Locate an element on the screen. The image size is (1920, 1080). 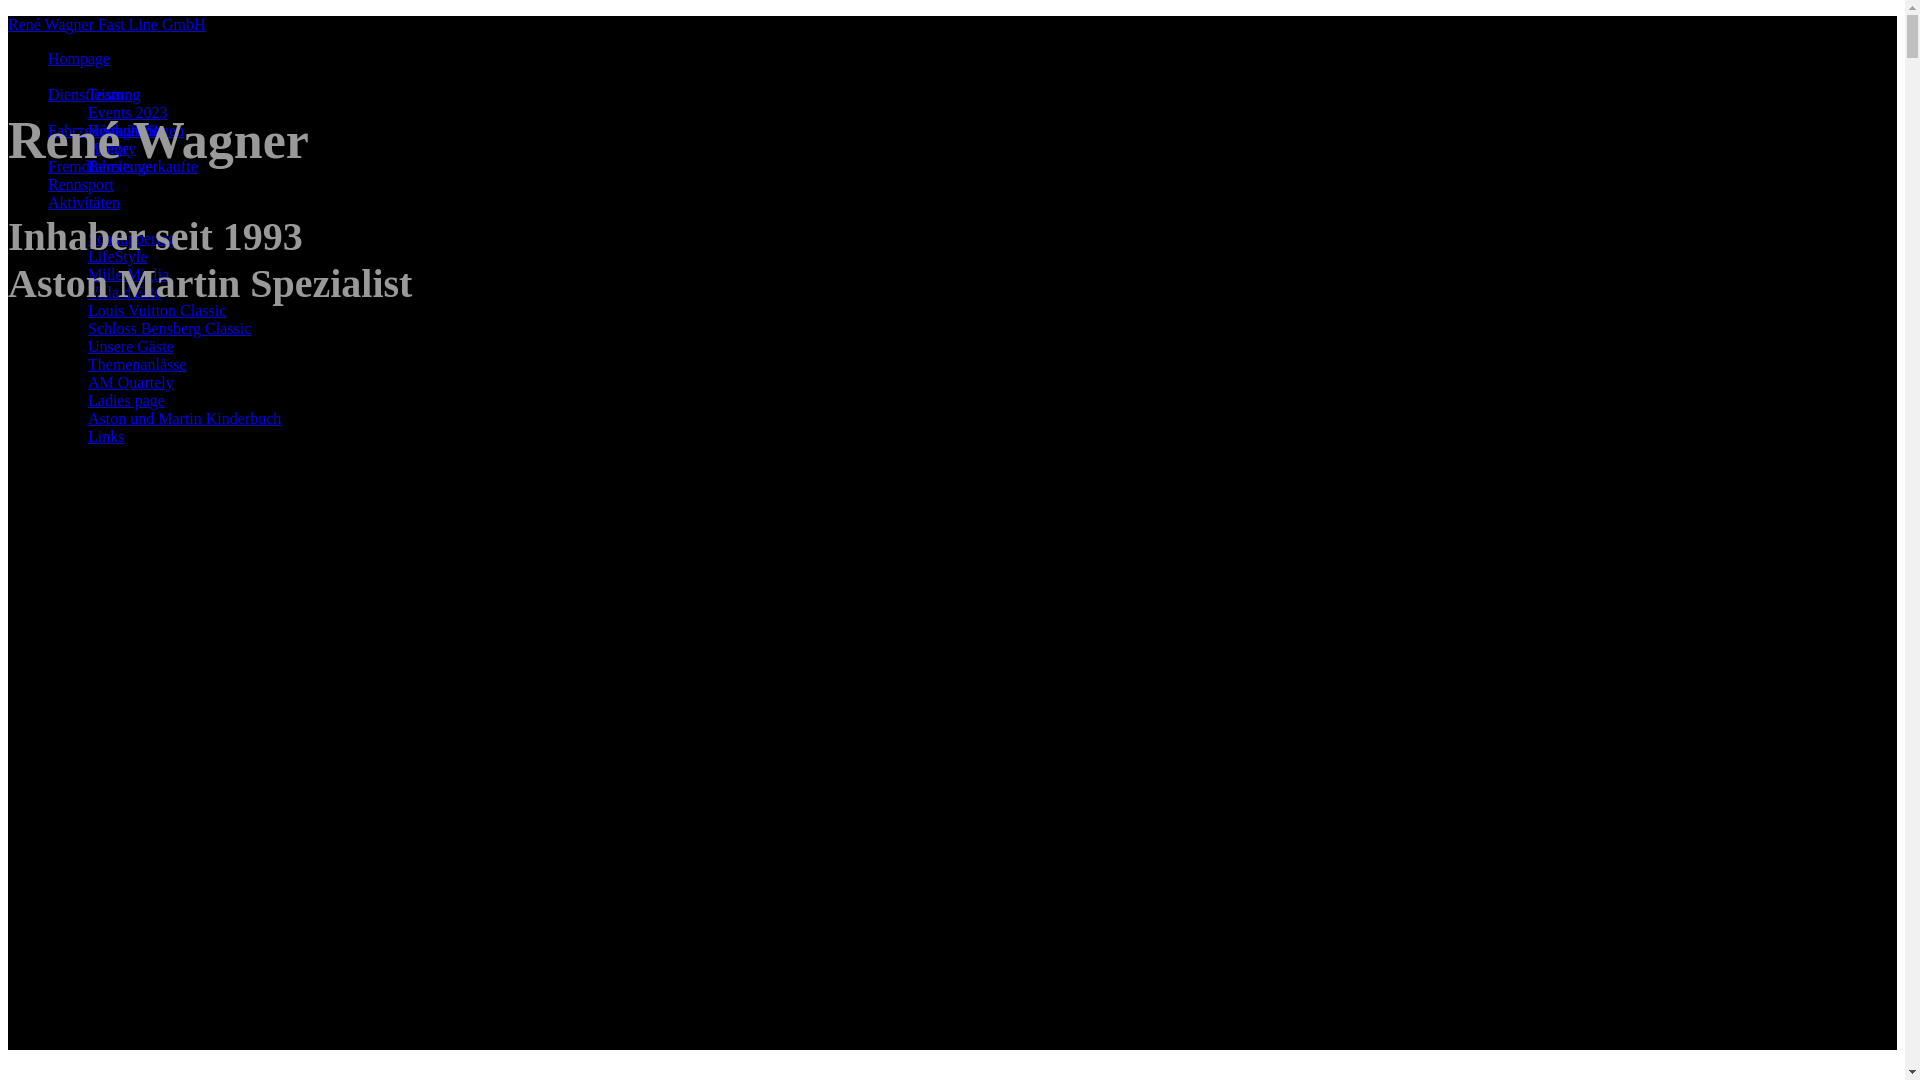
AM Quartely is located at coordinates (131, 382).